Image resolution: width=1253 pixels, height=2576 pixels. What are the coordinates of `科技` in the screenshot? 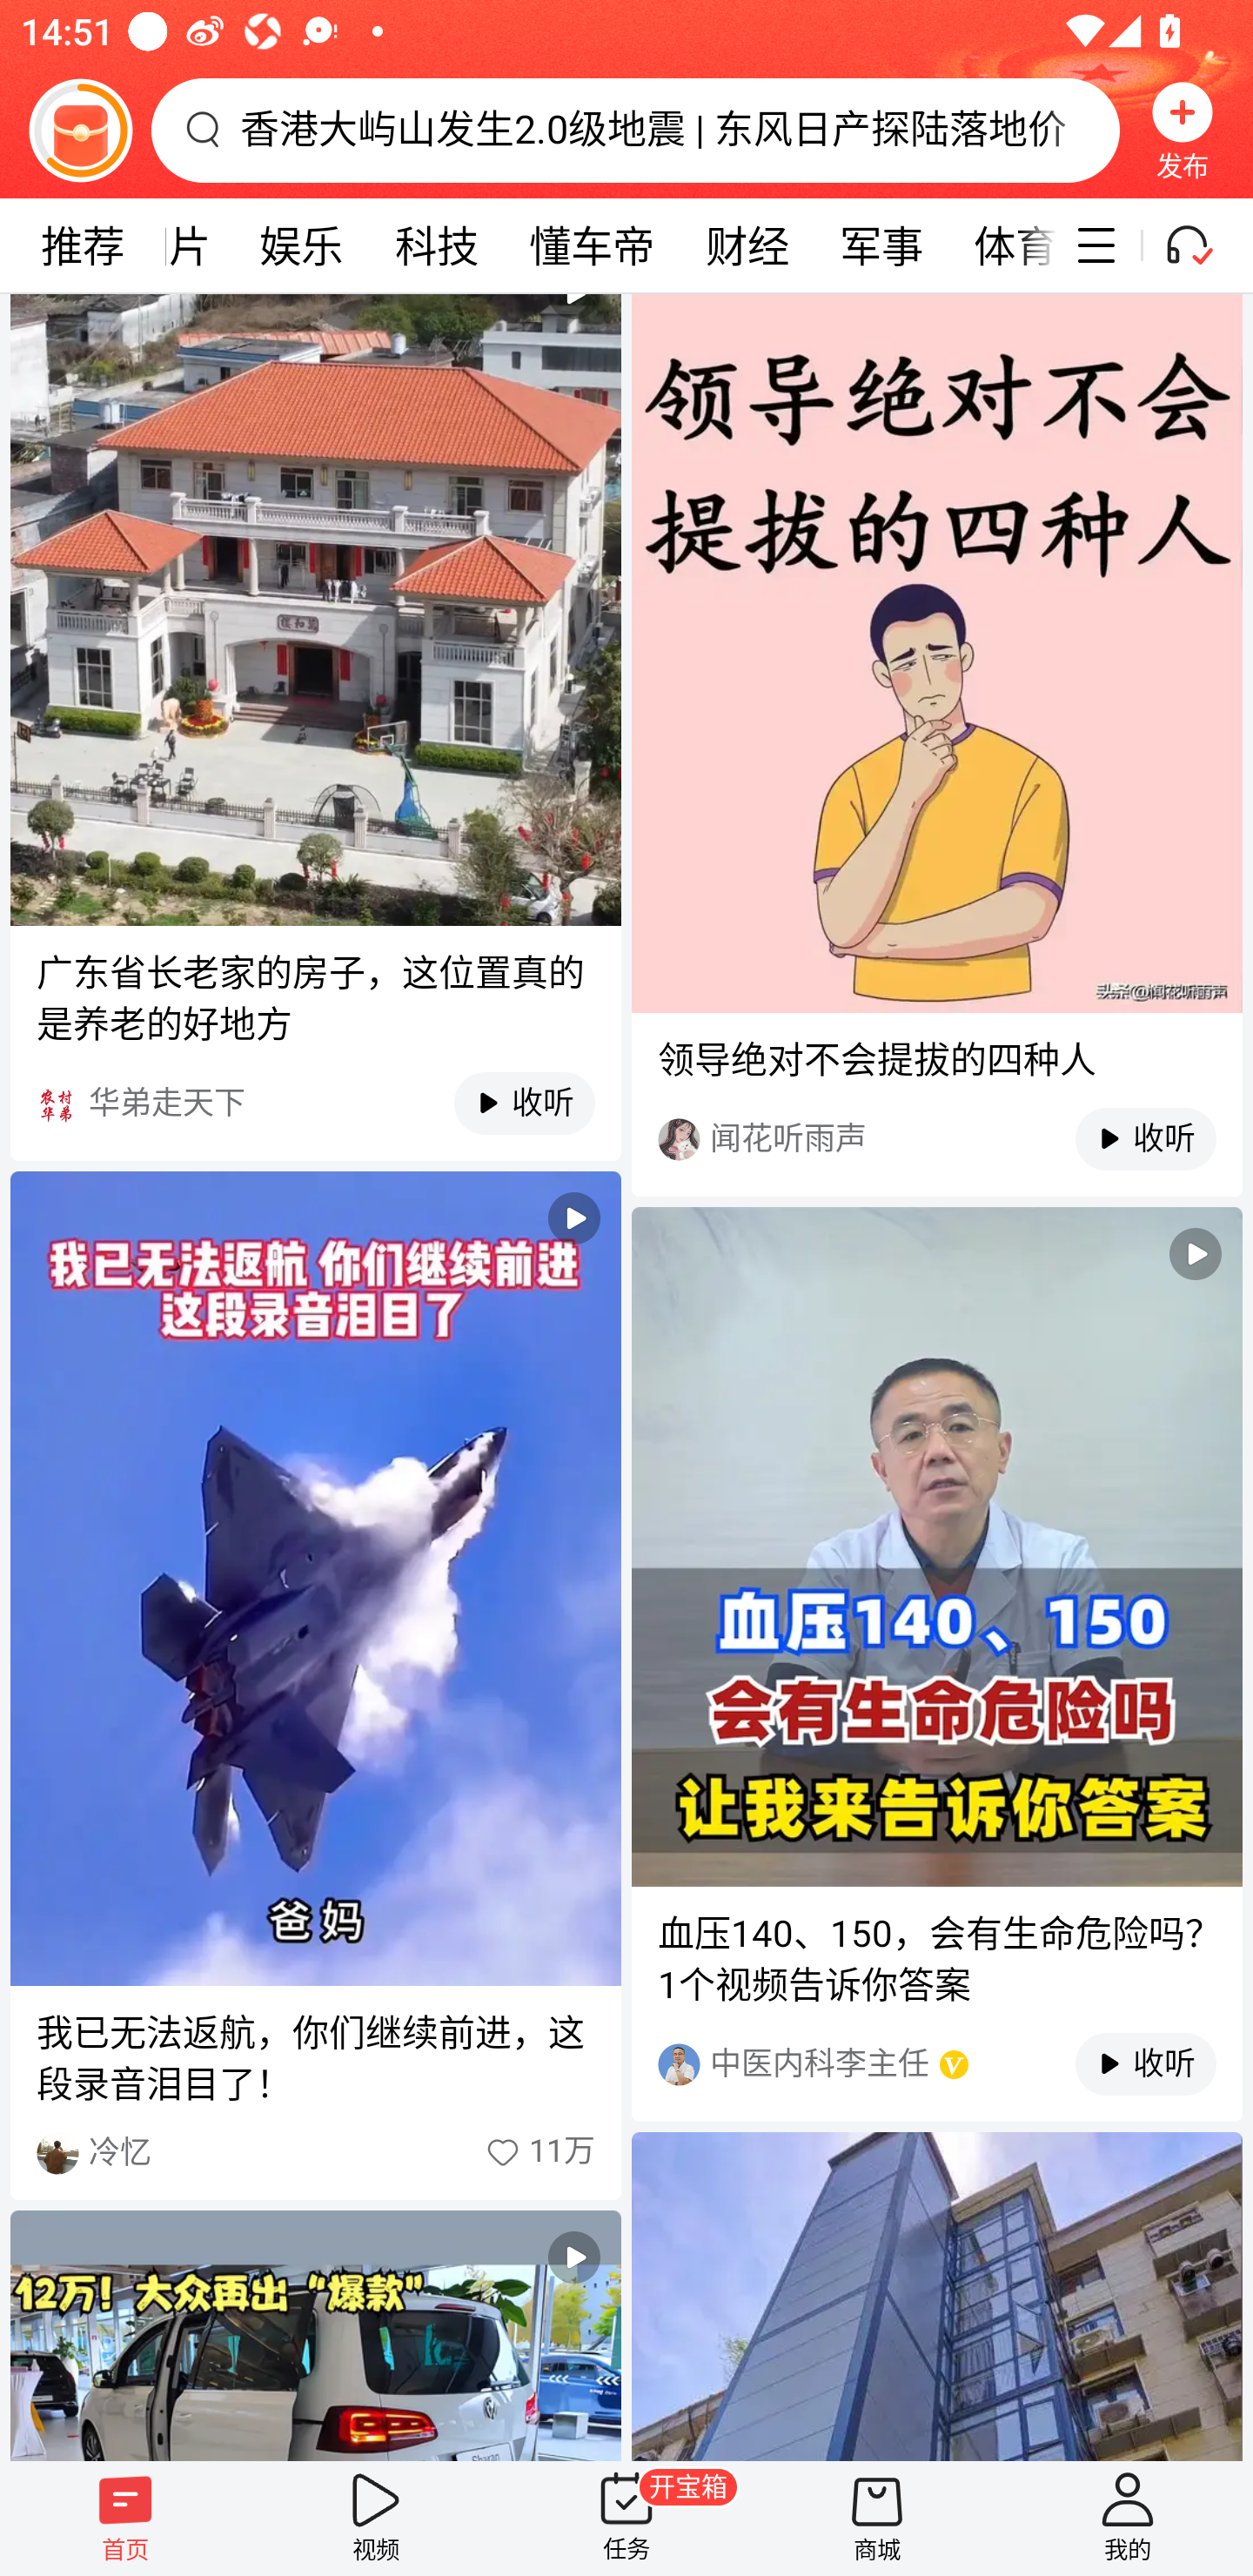 It's located at (437, 245).